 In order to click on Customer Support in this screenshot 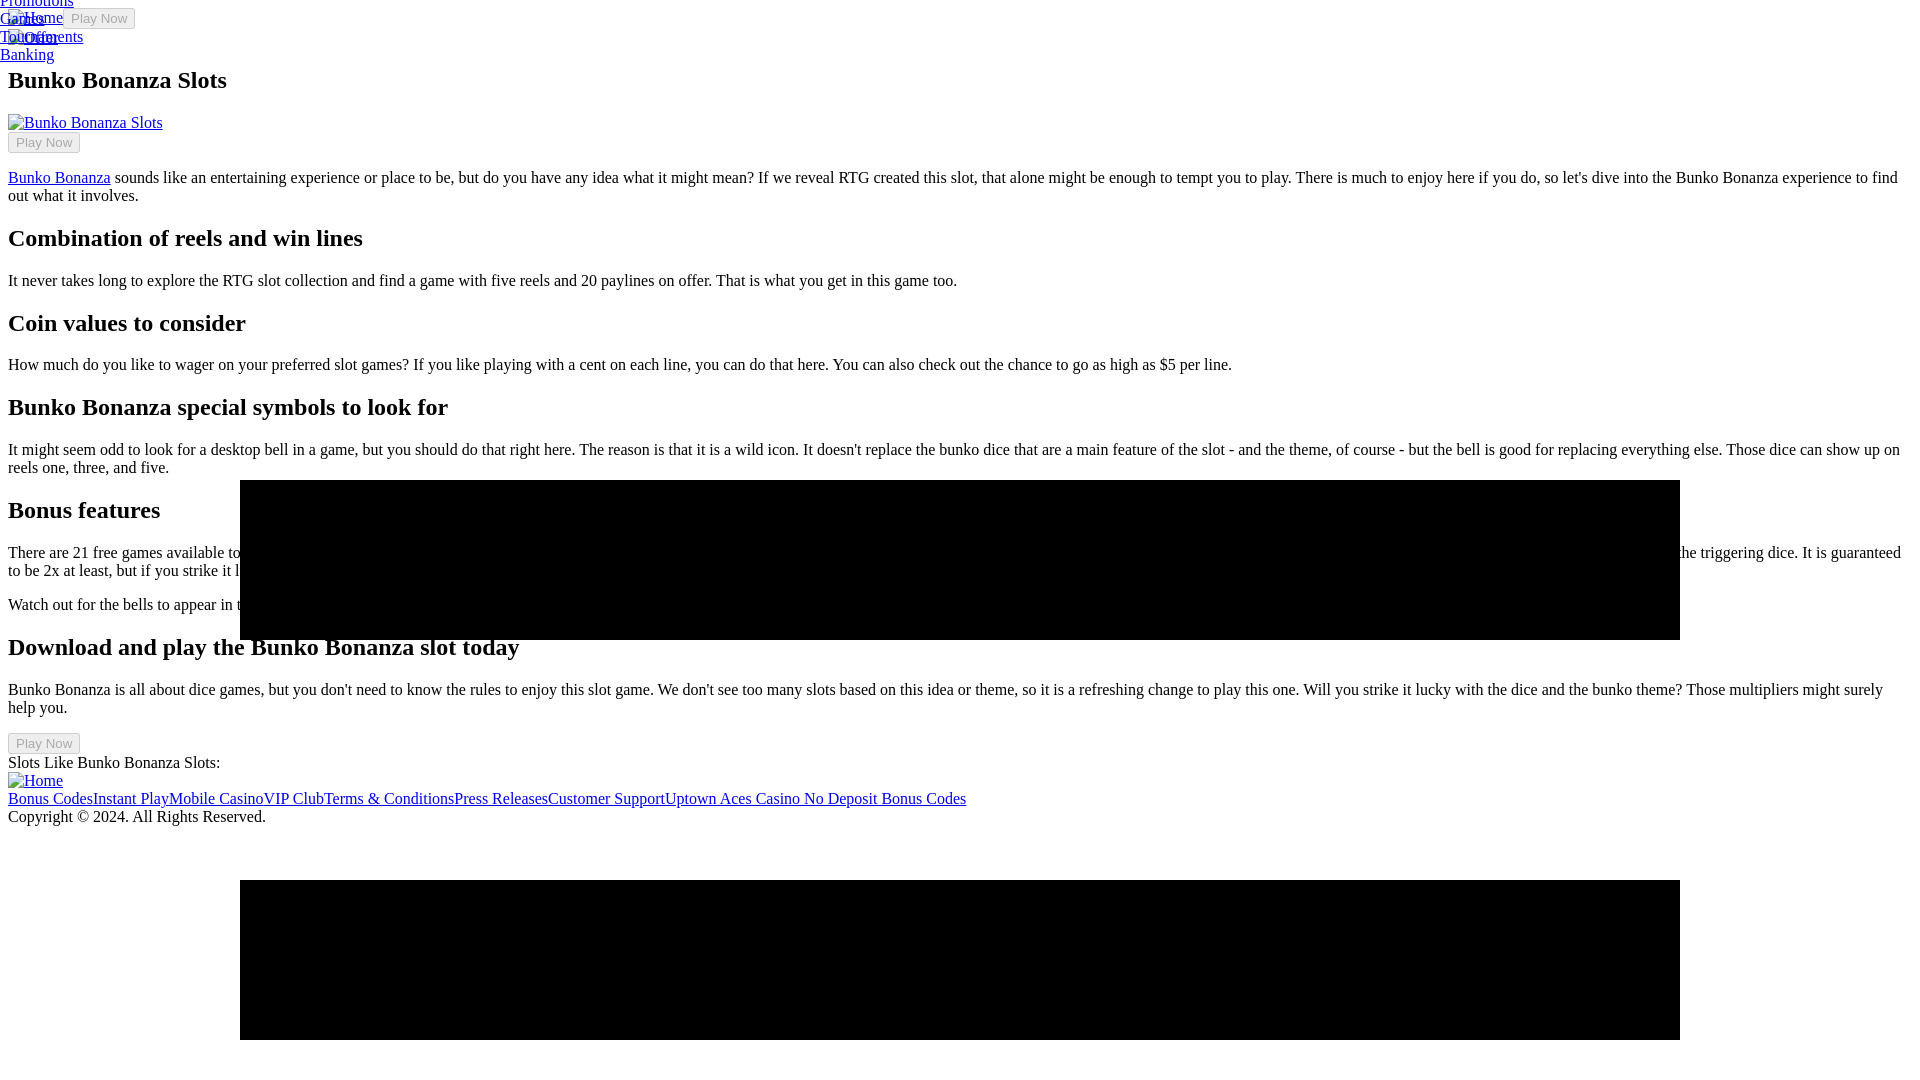, I will do `click(606, 798)`.